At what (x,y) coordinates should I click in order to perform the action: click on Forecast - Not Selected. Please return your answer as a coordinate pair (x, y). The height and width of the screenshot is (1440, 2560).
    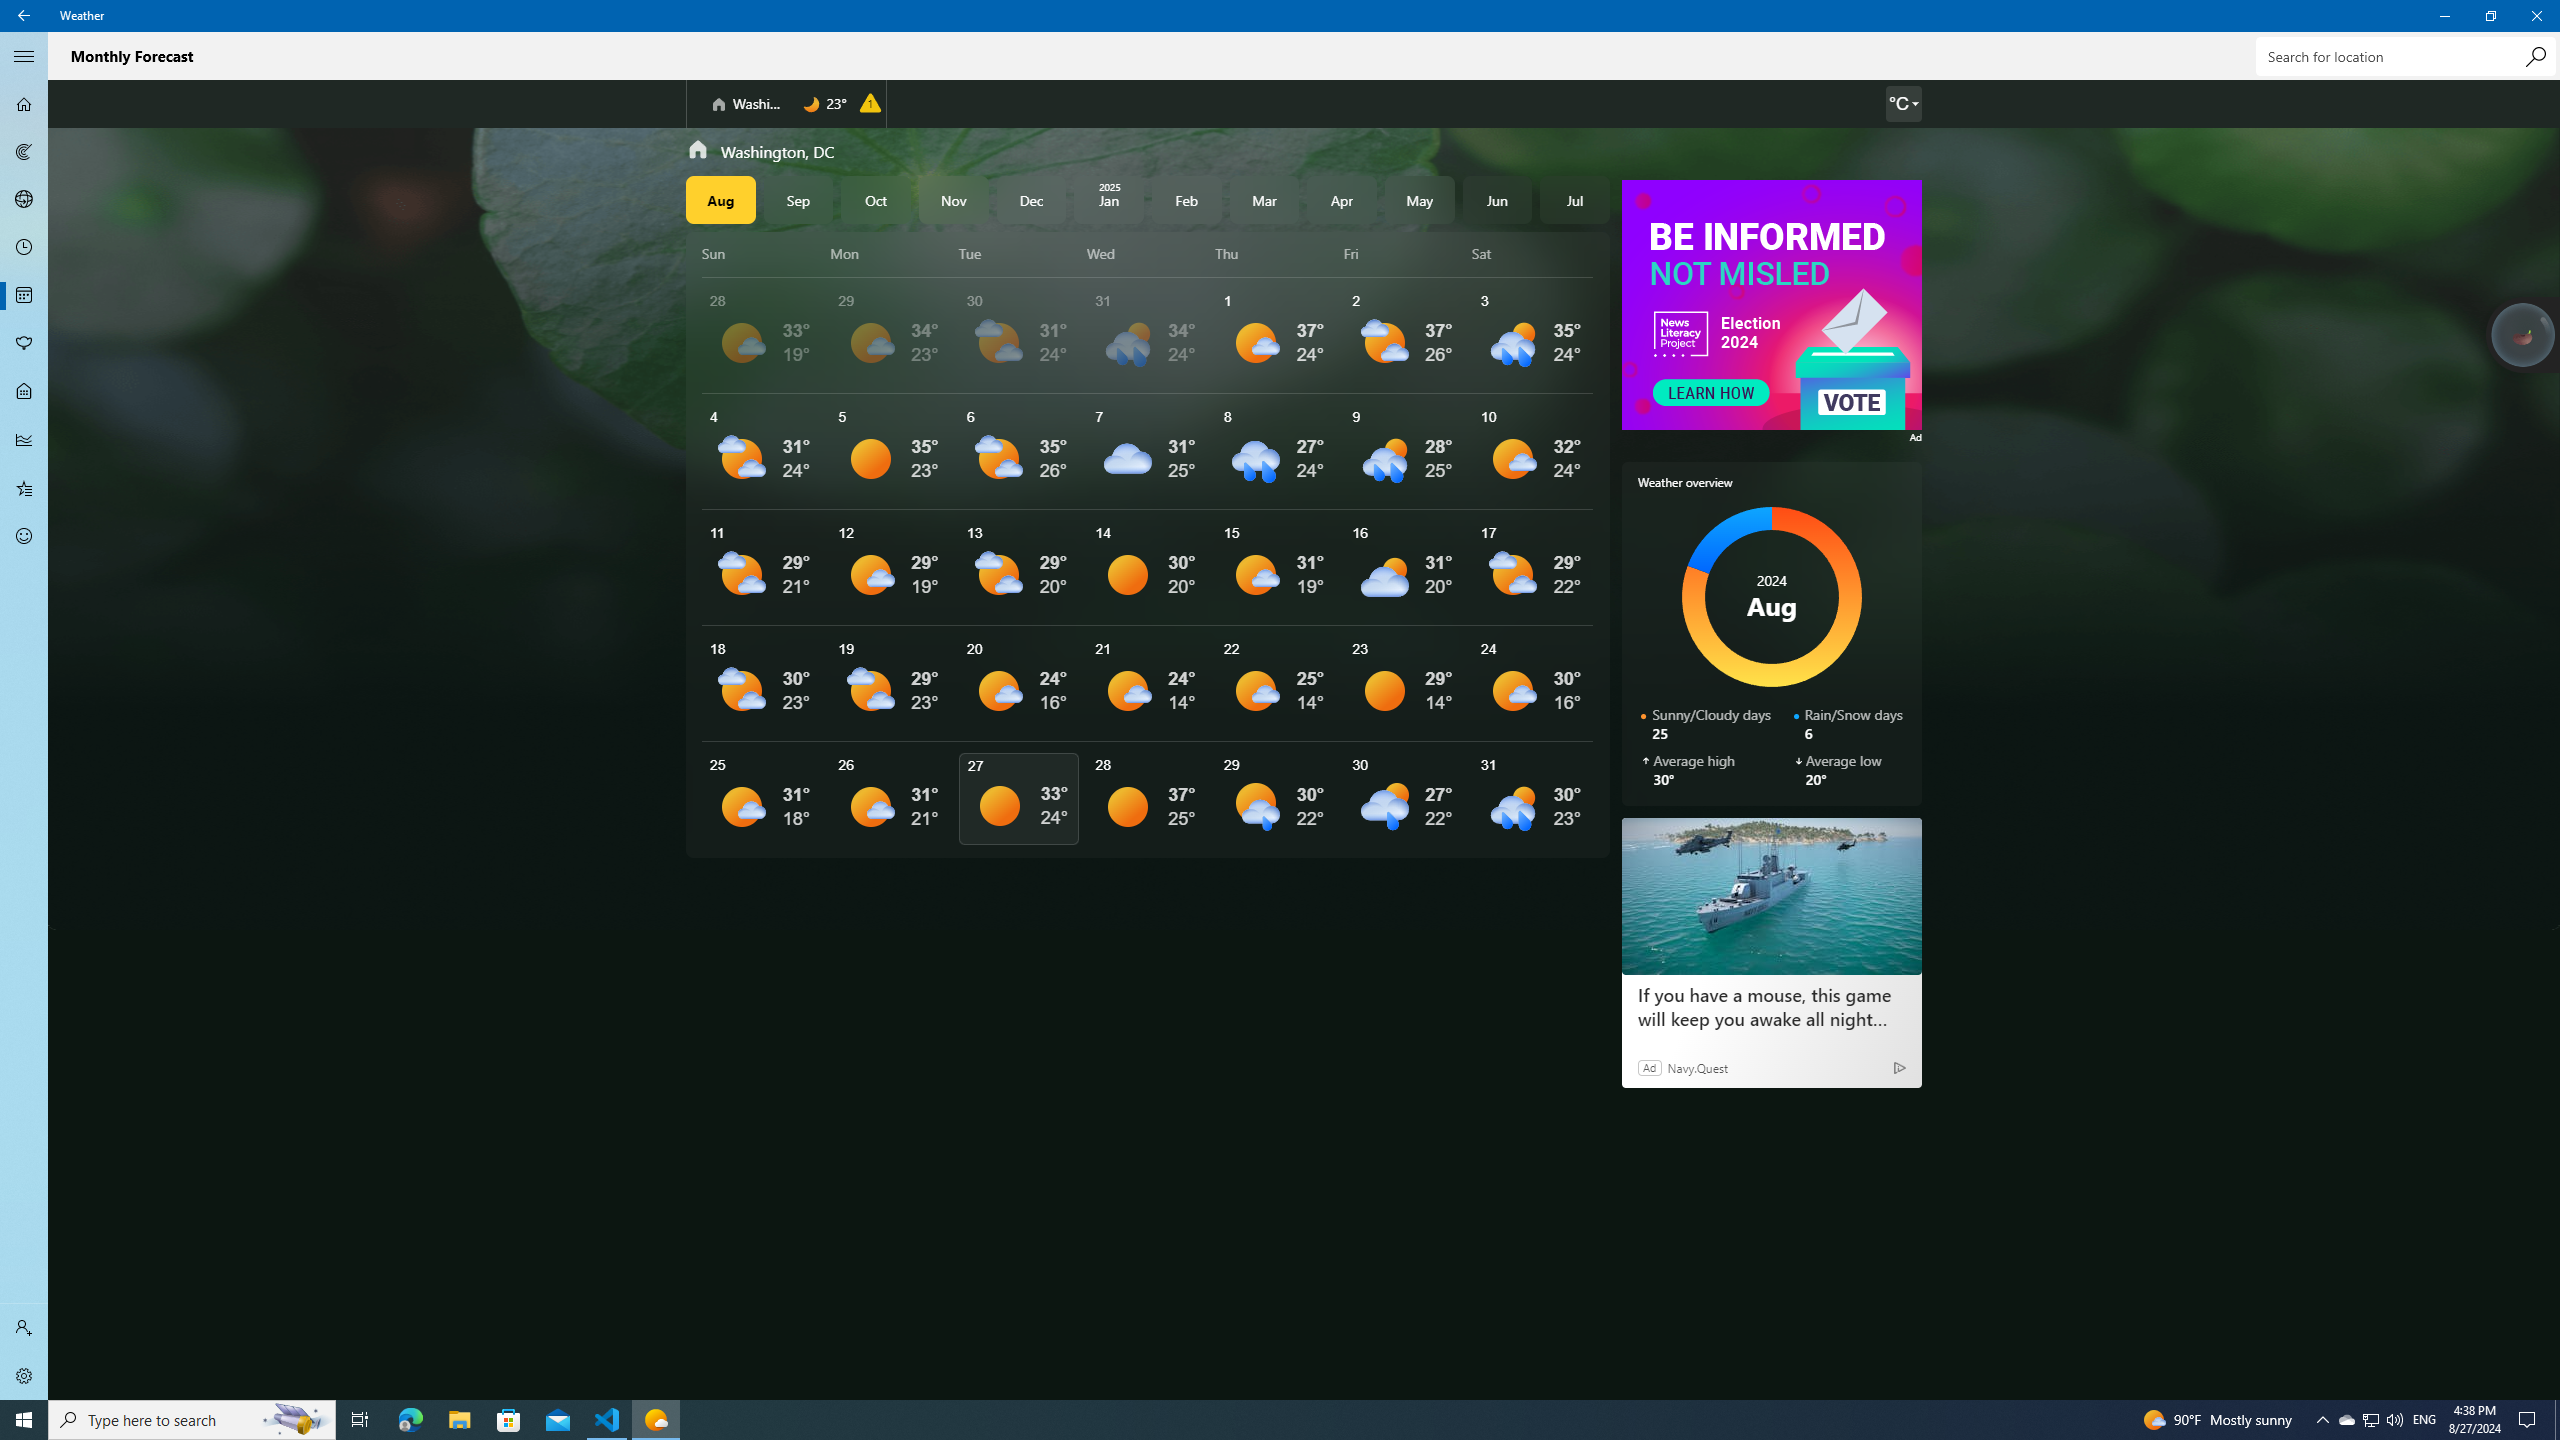
    Looking at the image, I should click on (24, 104).